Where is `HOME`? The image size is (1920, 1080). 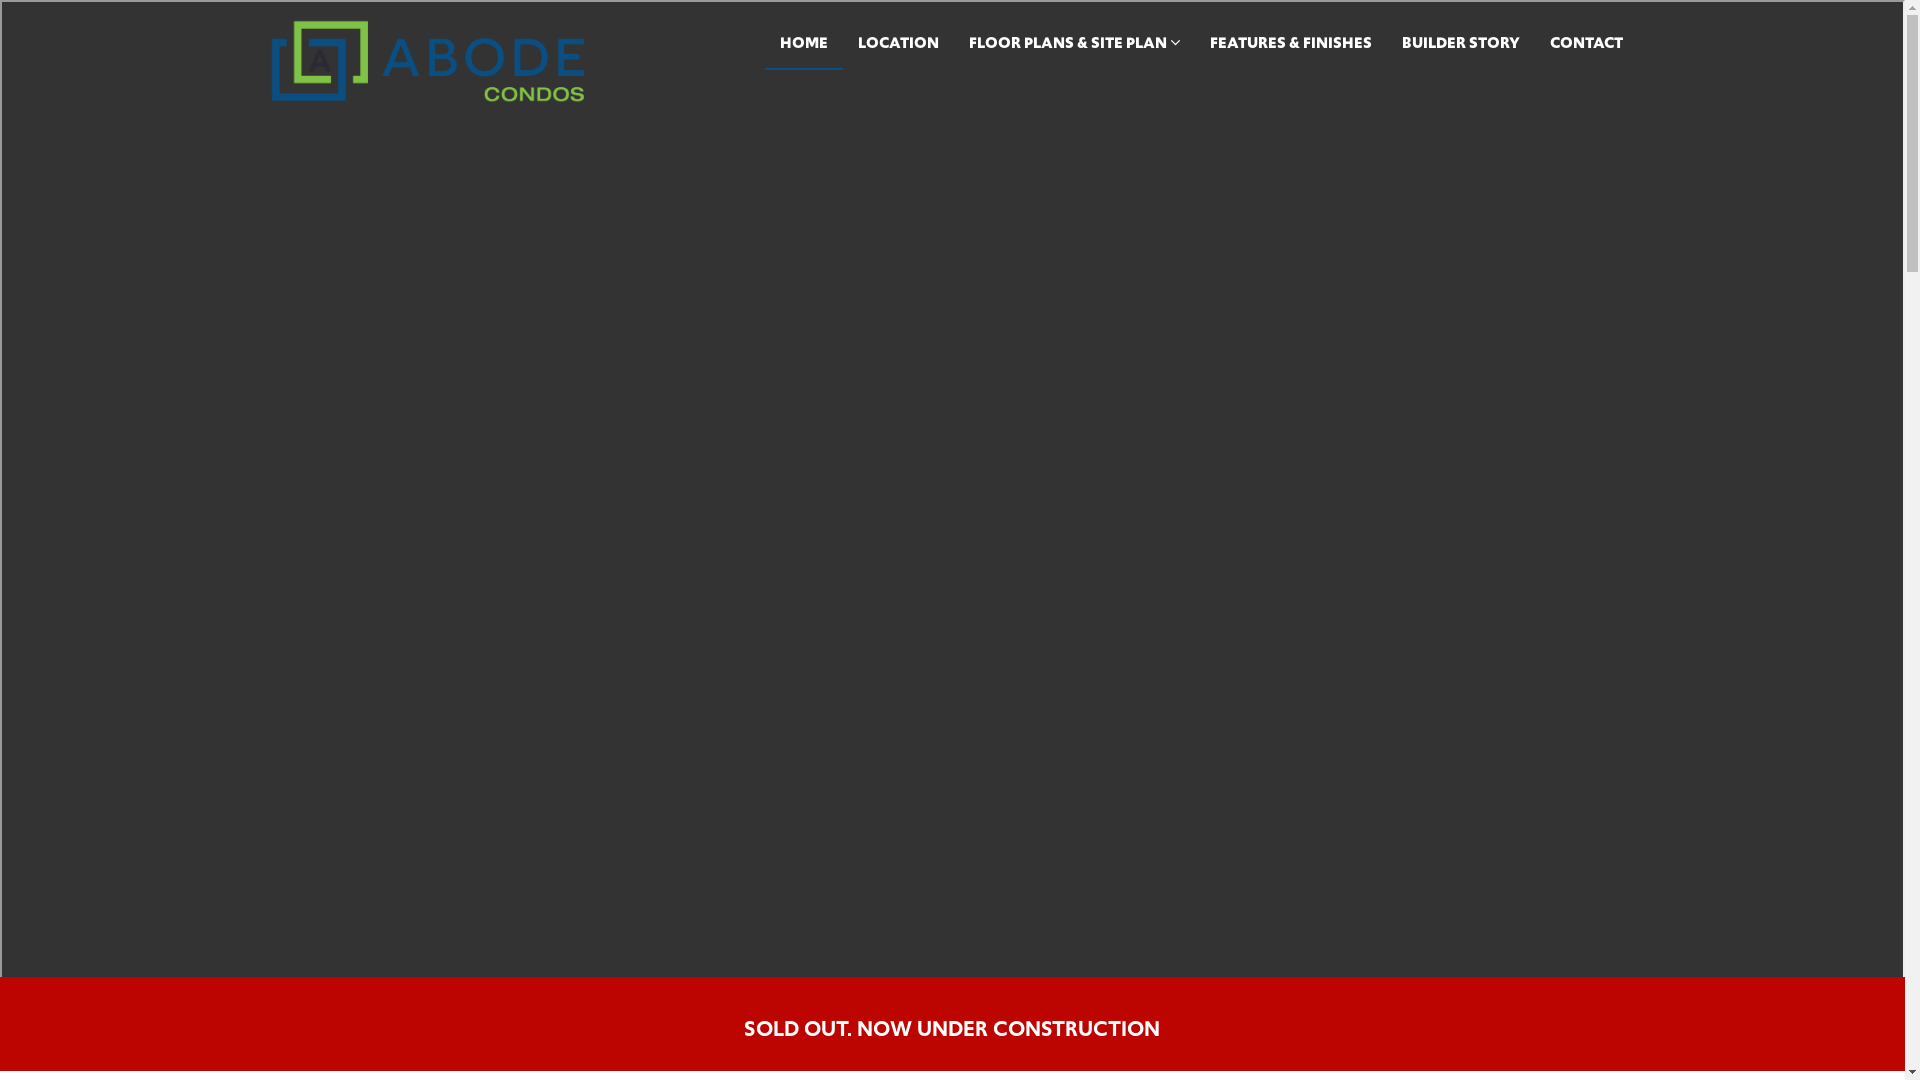 HOME is located at coordinates (803, 44).